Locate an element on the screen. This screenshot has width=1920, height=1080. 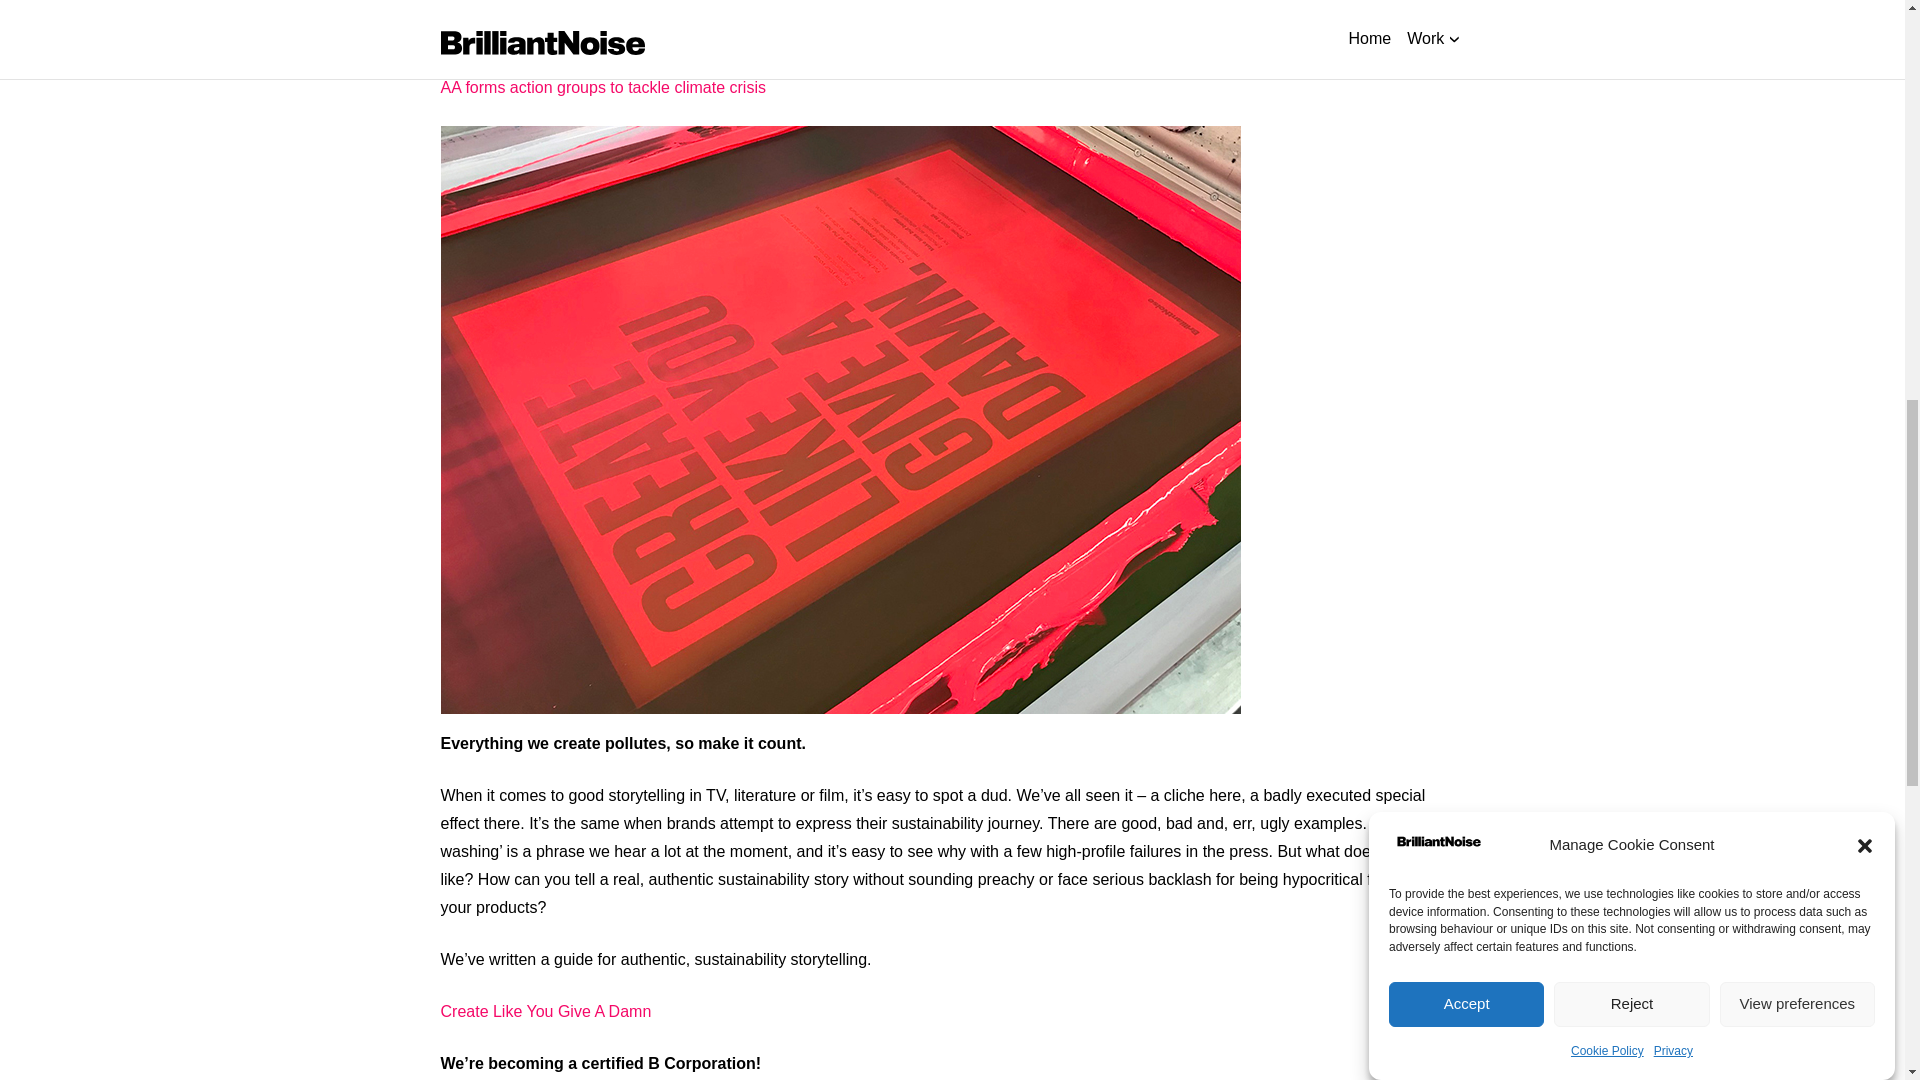
Create Like You Give A Damn is located at coordinates (544, 1011).